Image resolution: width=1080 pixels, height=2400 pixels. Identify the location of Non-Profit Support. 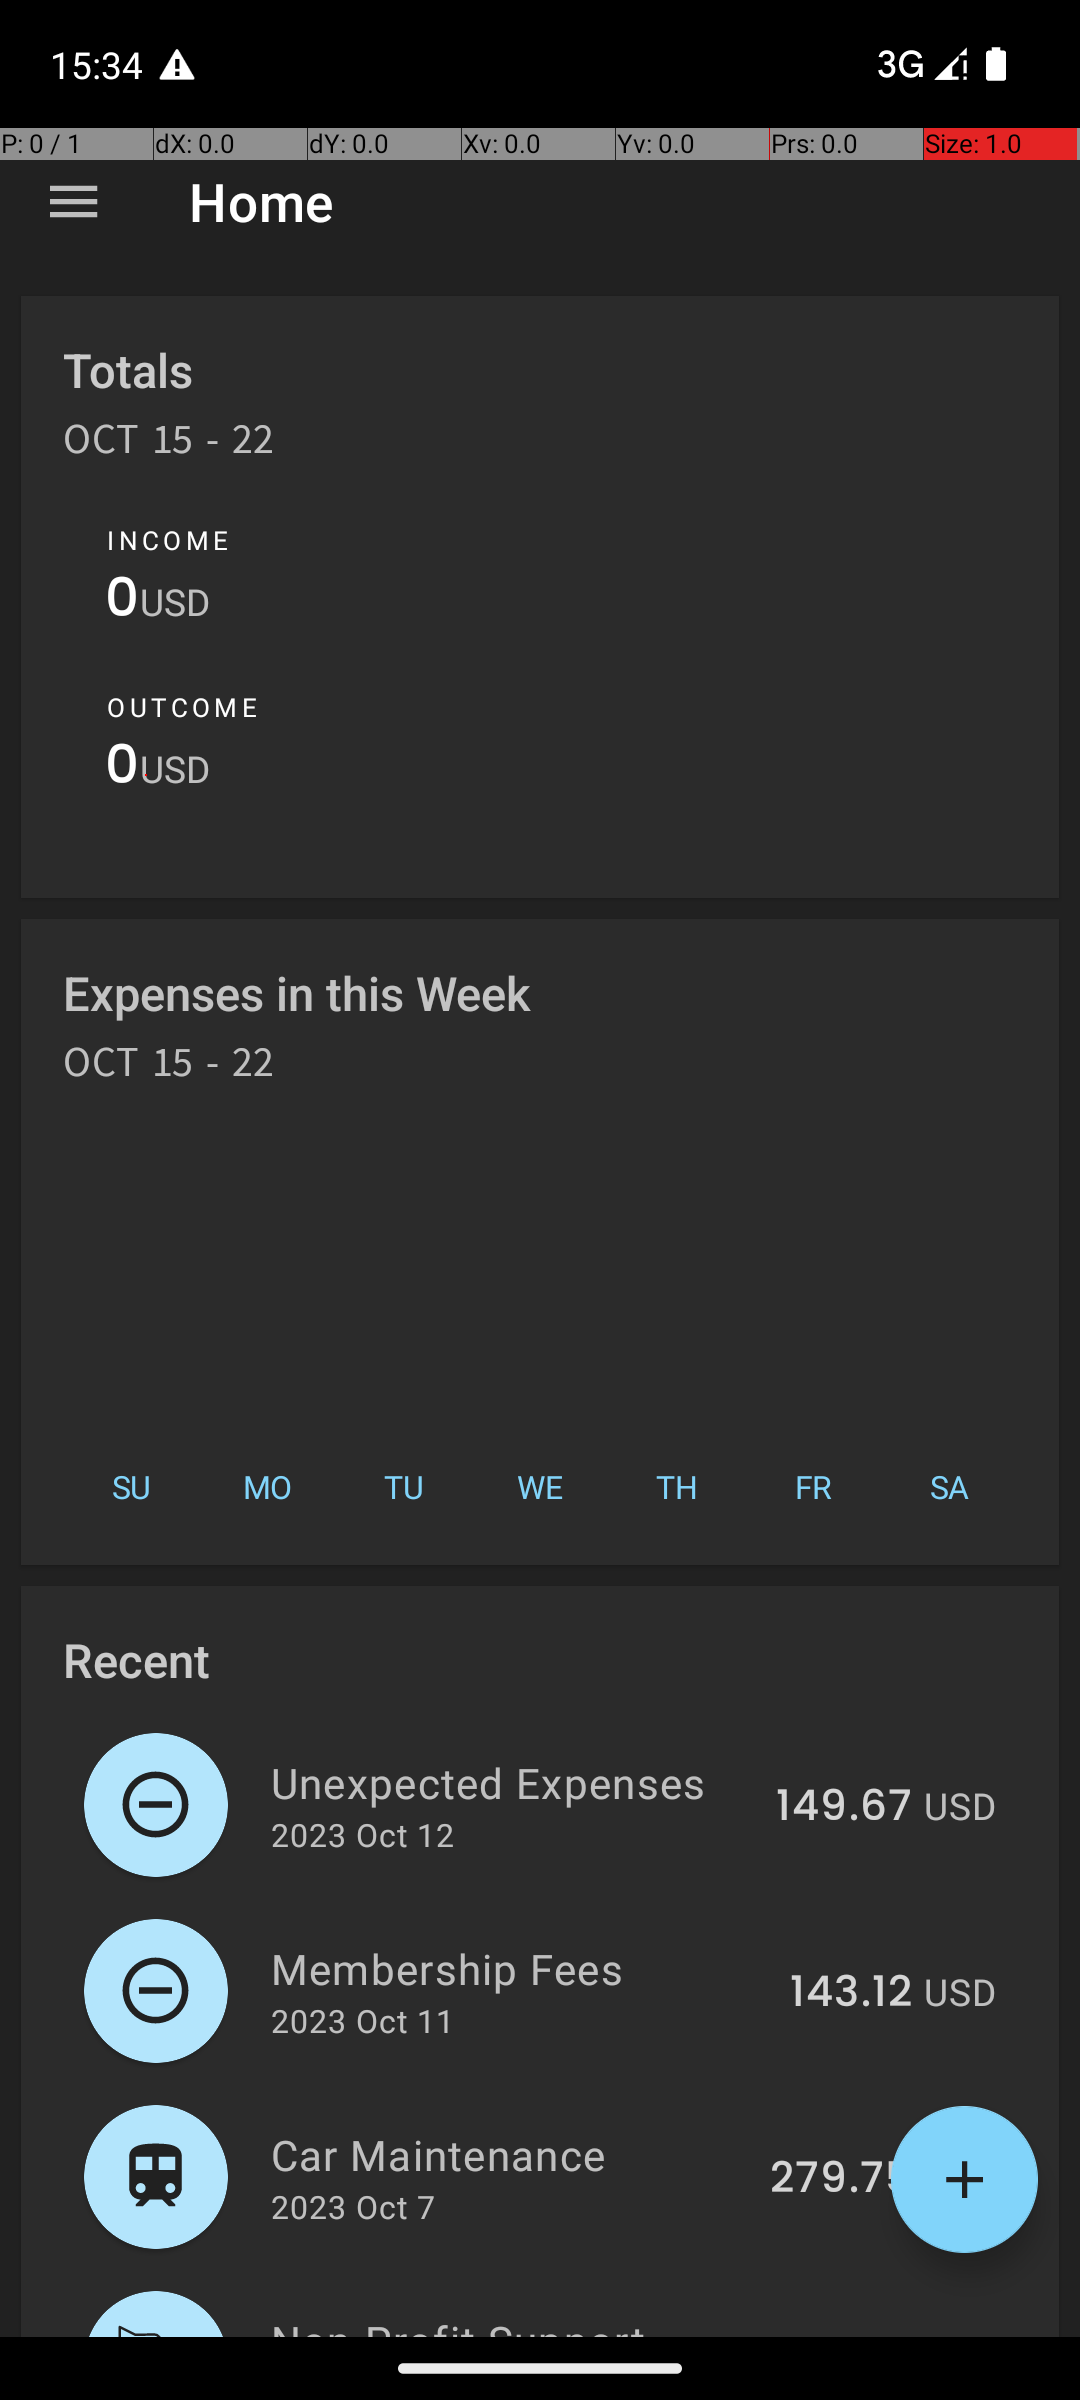
(508, 2324).